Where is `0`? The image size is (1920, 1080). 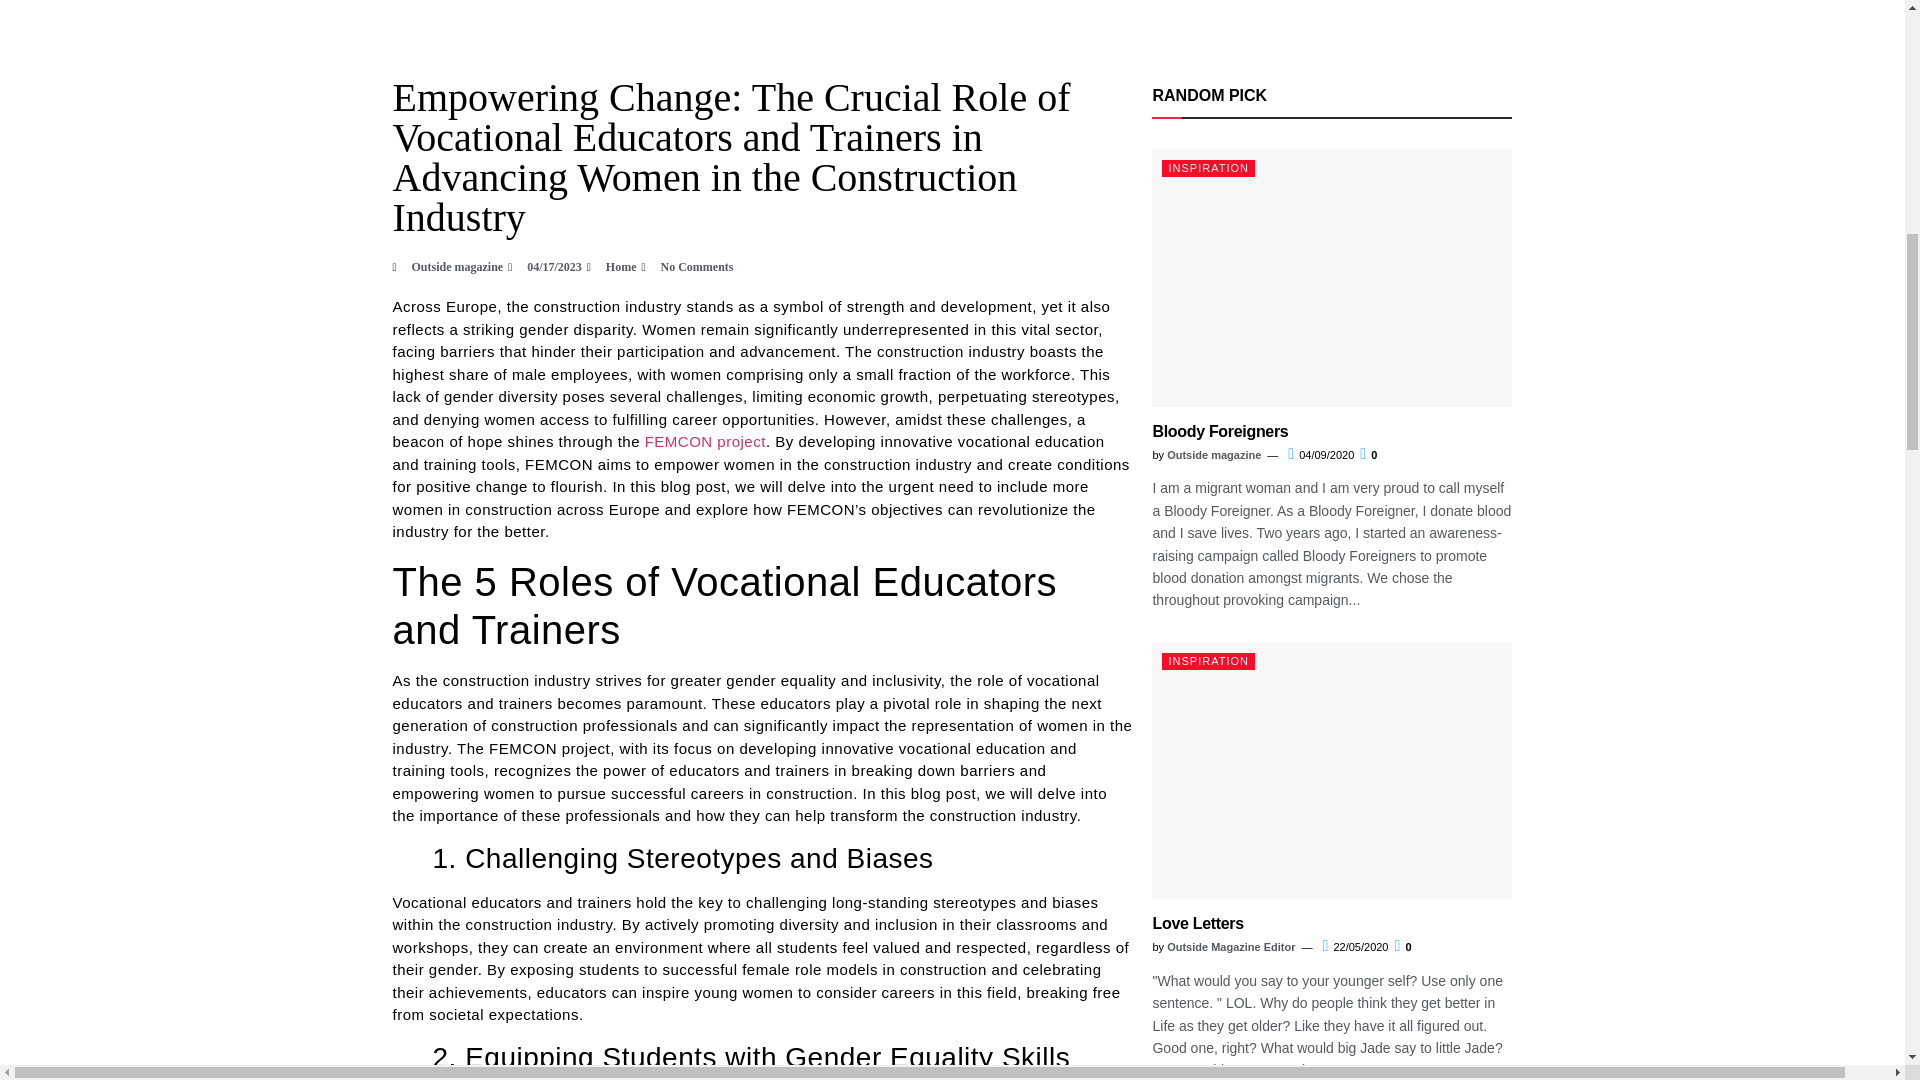 0 is located at coordinates (1368, 455).